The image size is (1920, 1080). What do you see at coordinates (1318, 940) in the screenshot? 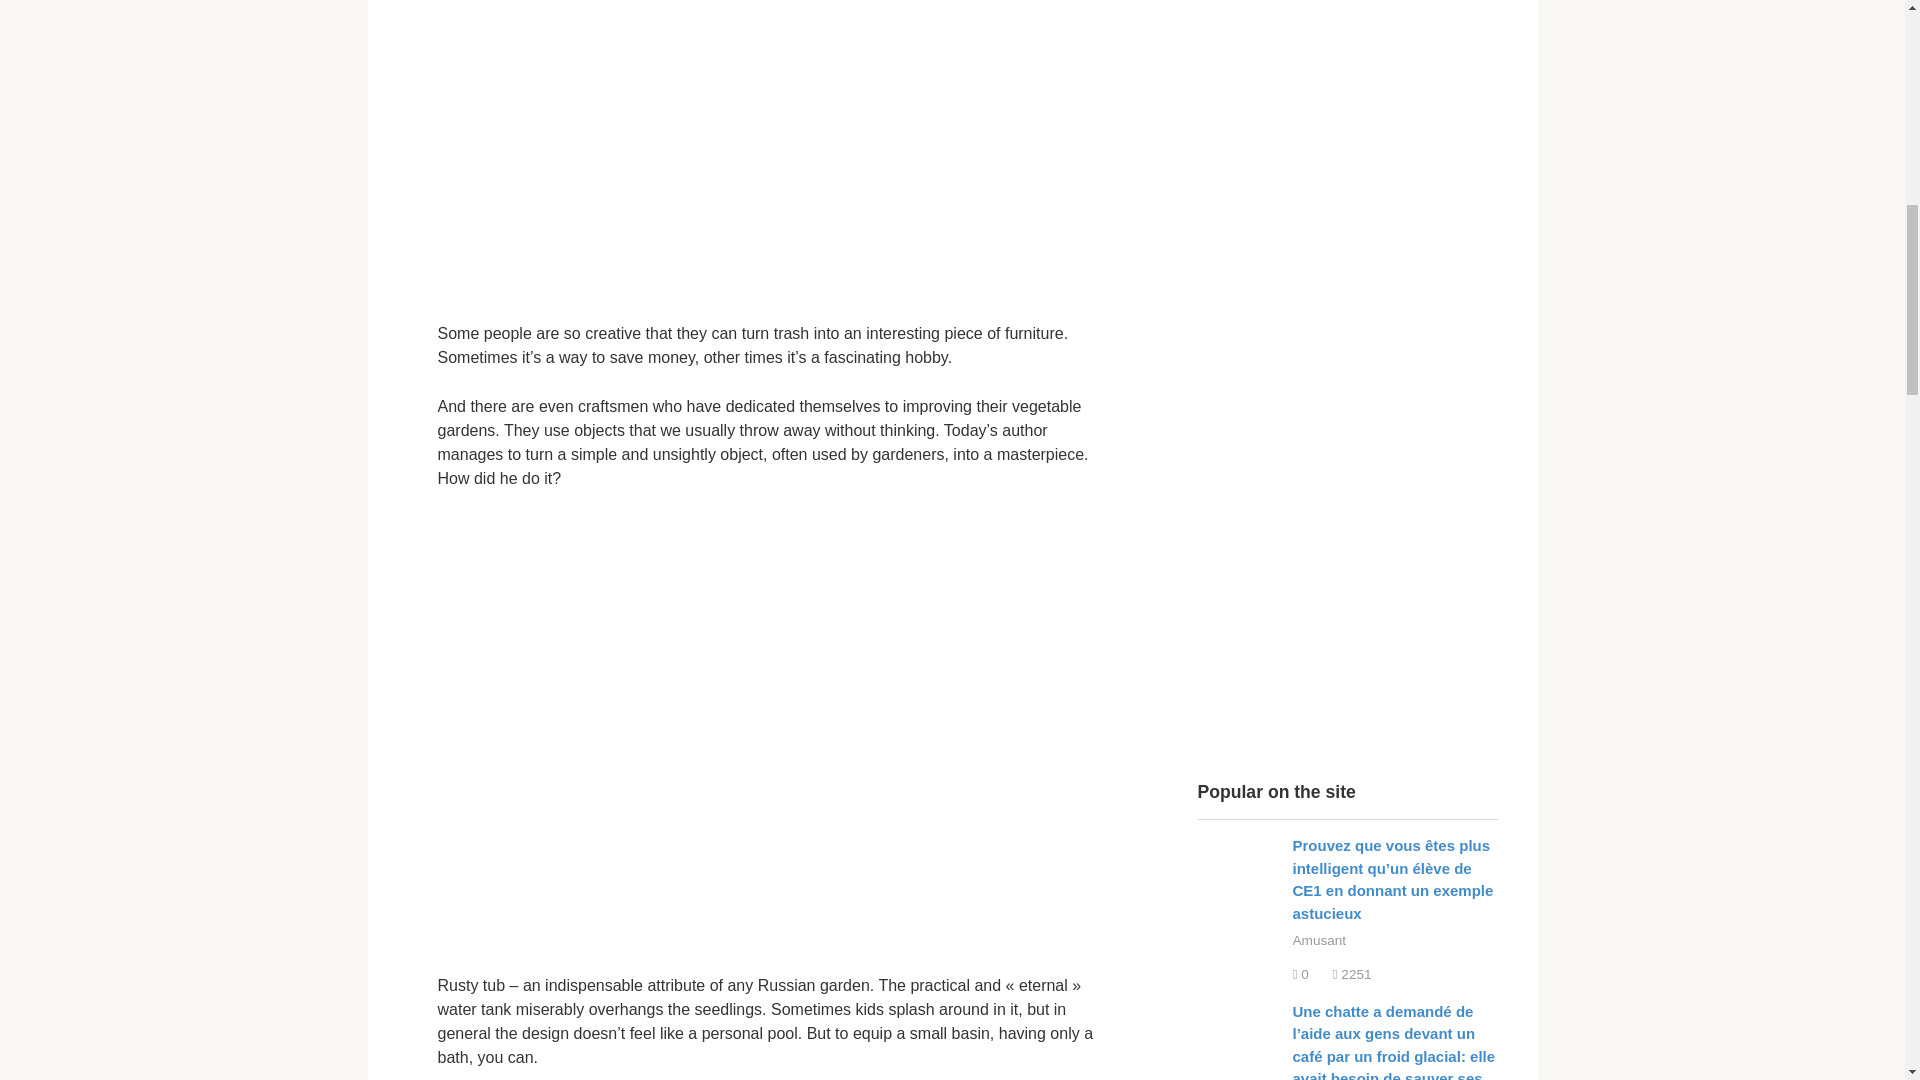
I see `Amusant` at bounding box center [1318, 940].